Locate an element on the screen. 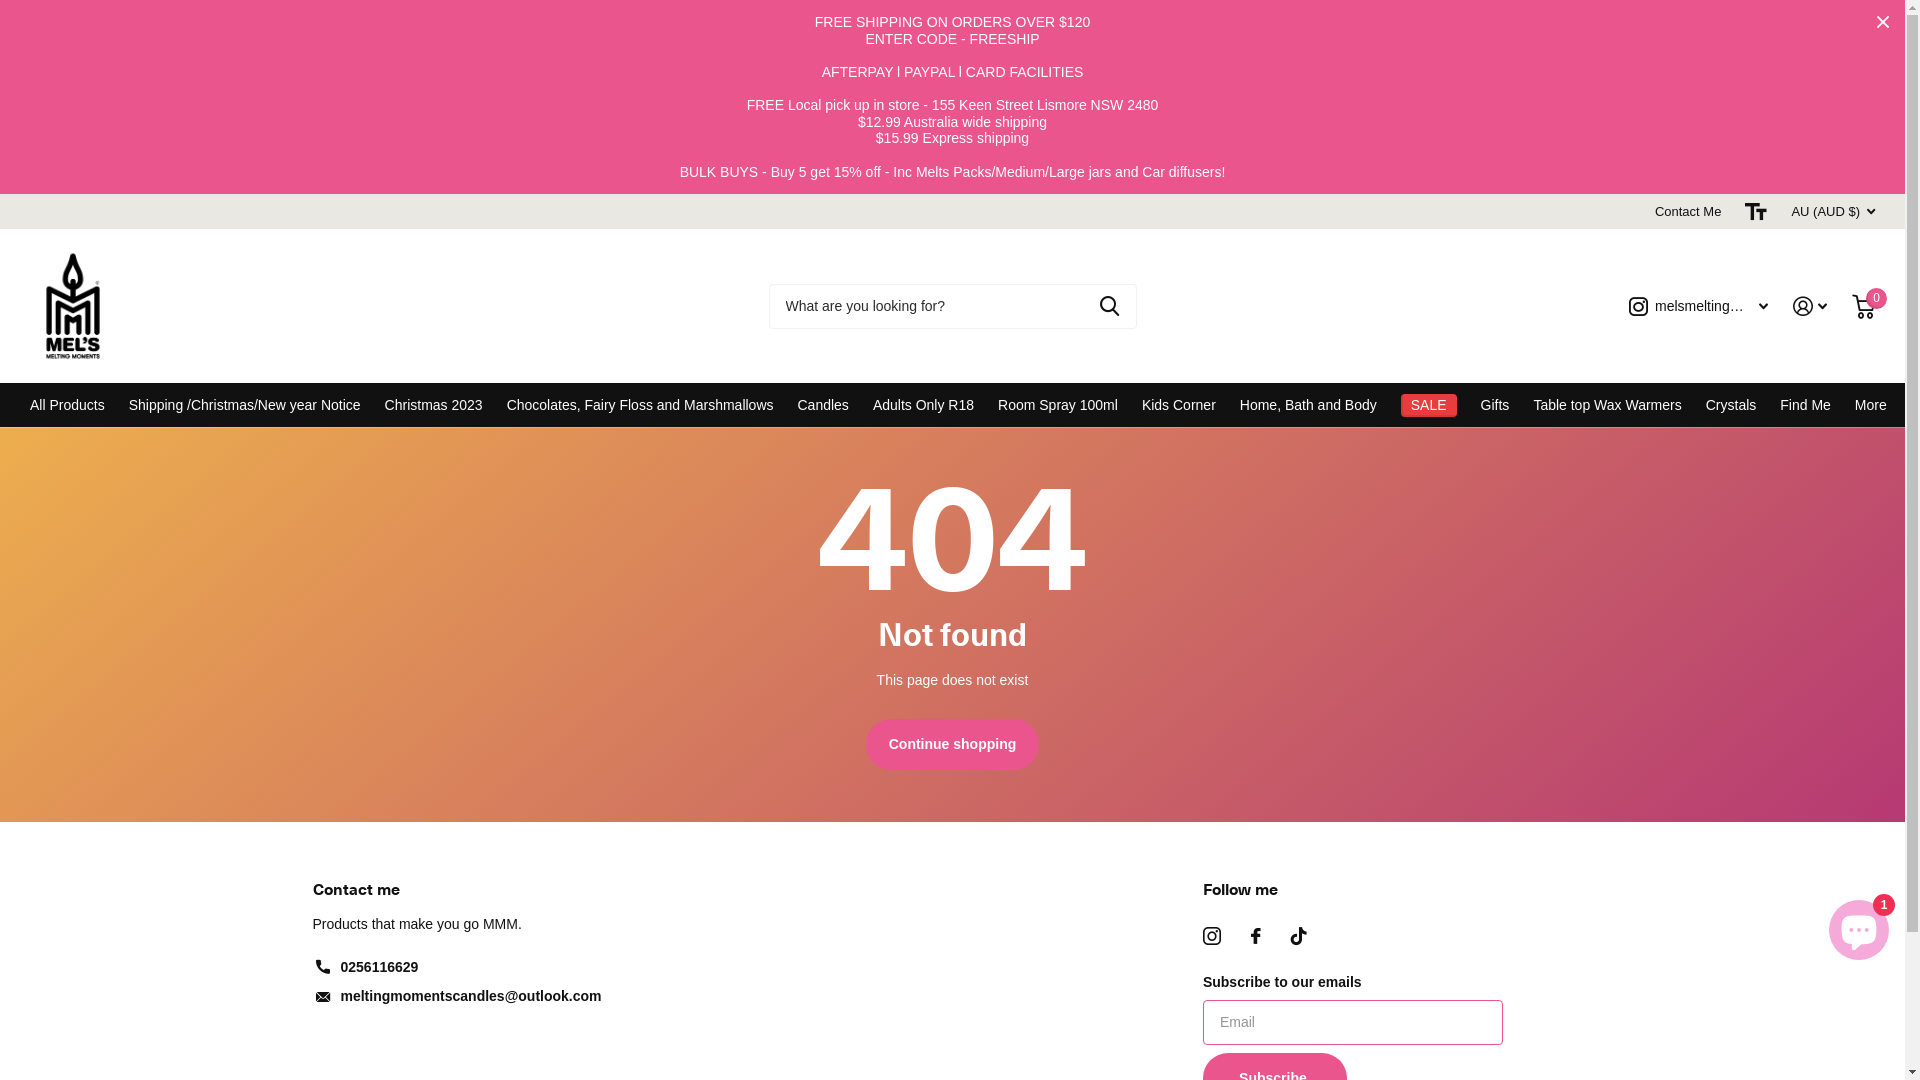  Continue shopping is located at coordinates (953, 744).